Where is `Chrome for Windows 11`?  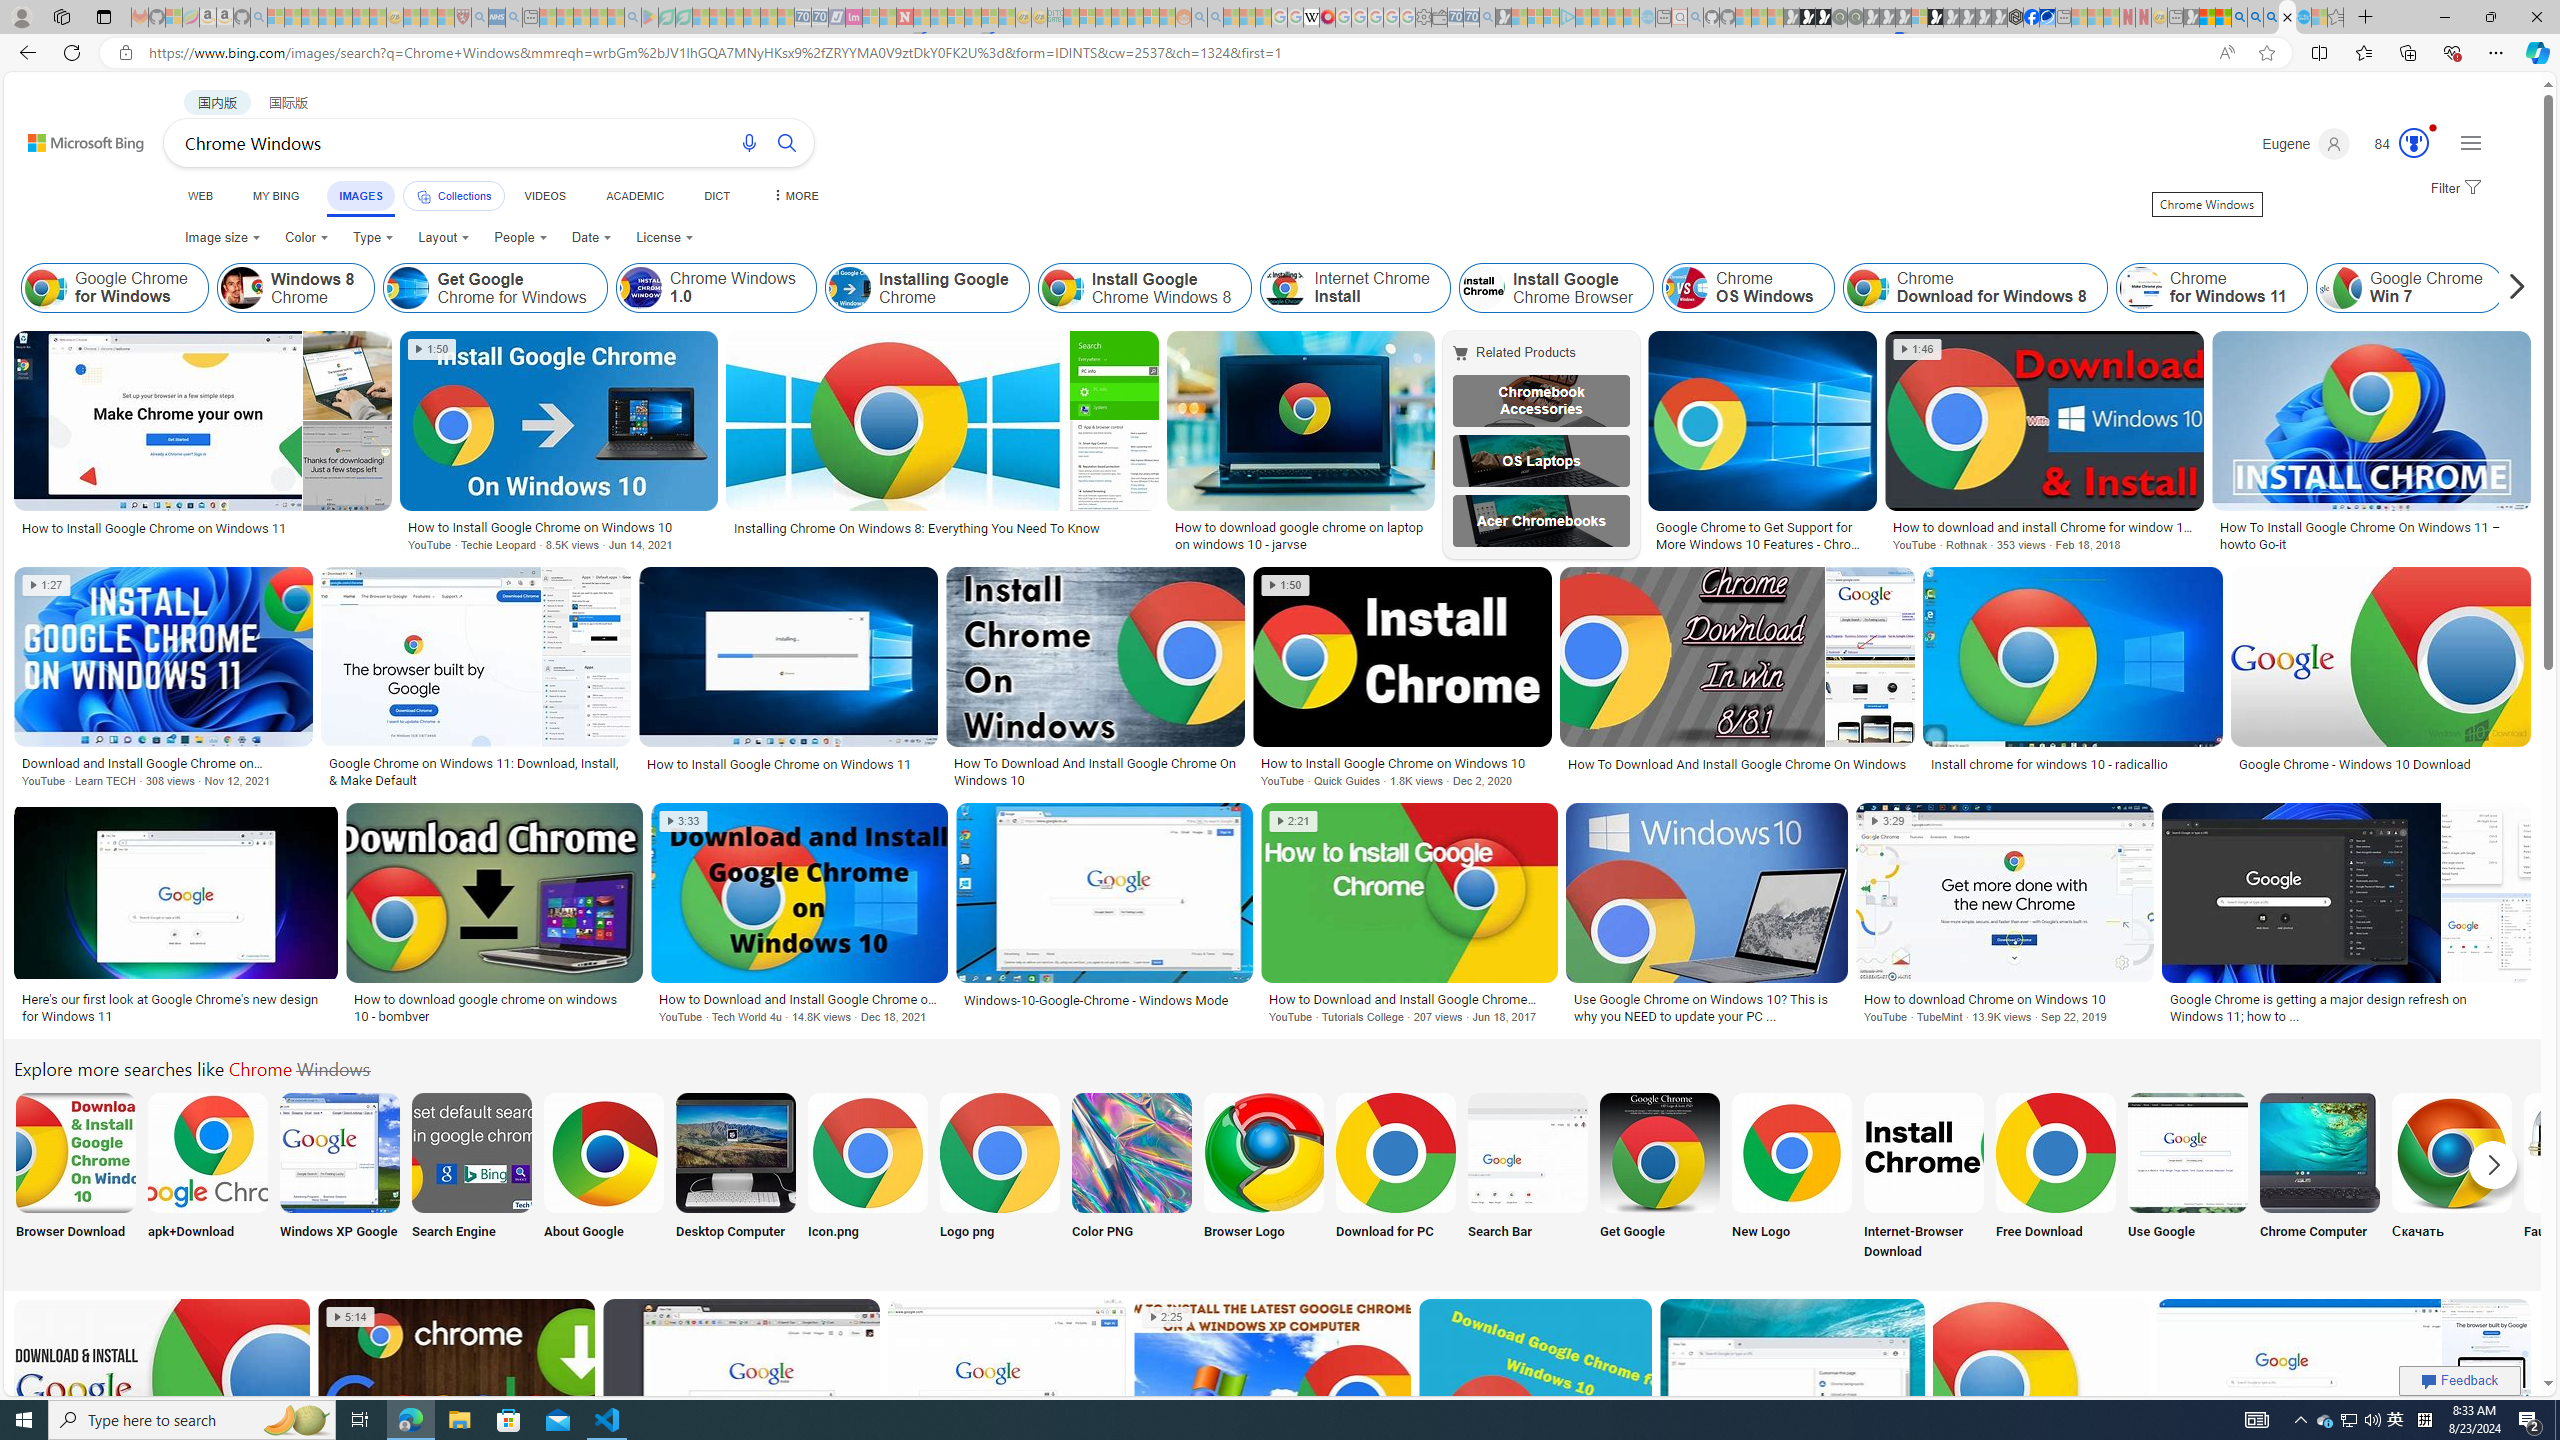 Chrome for Windows 11 is located at coordinates (2141, 288).